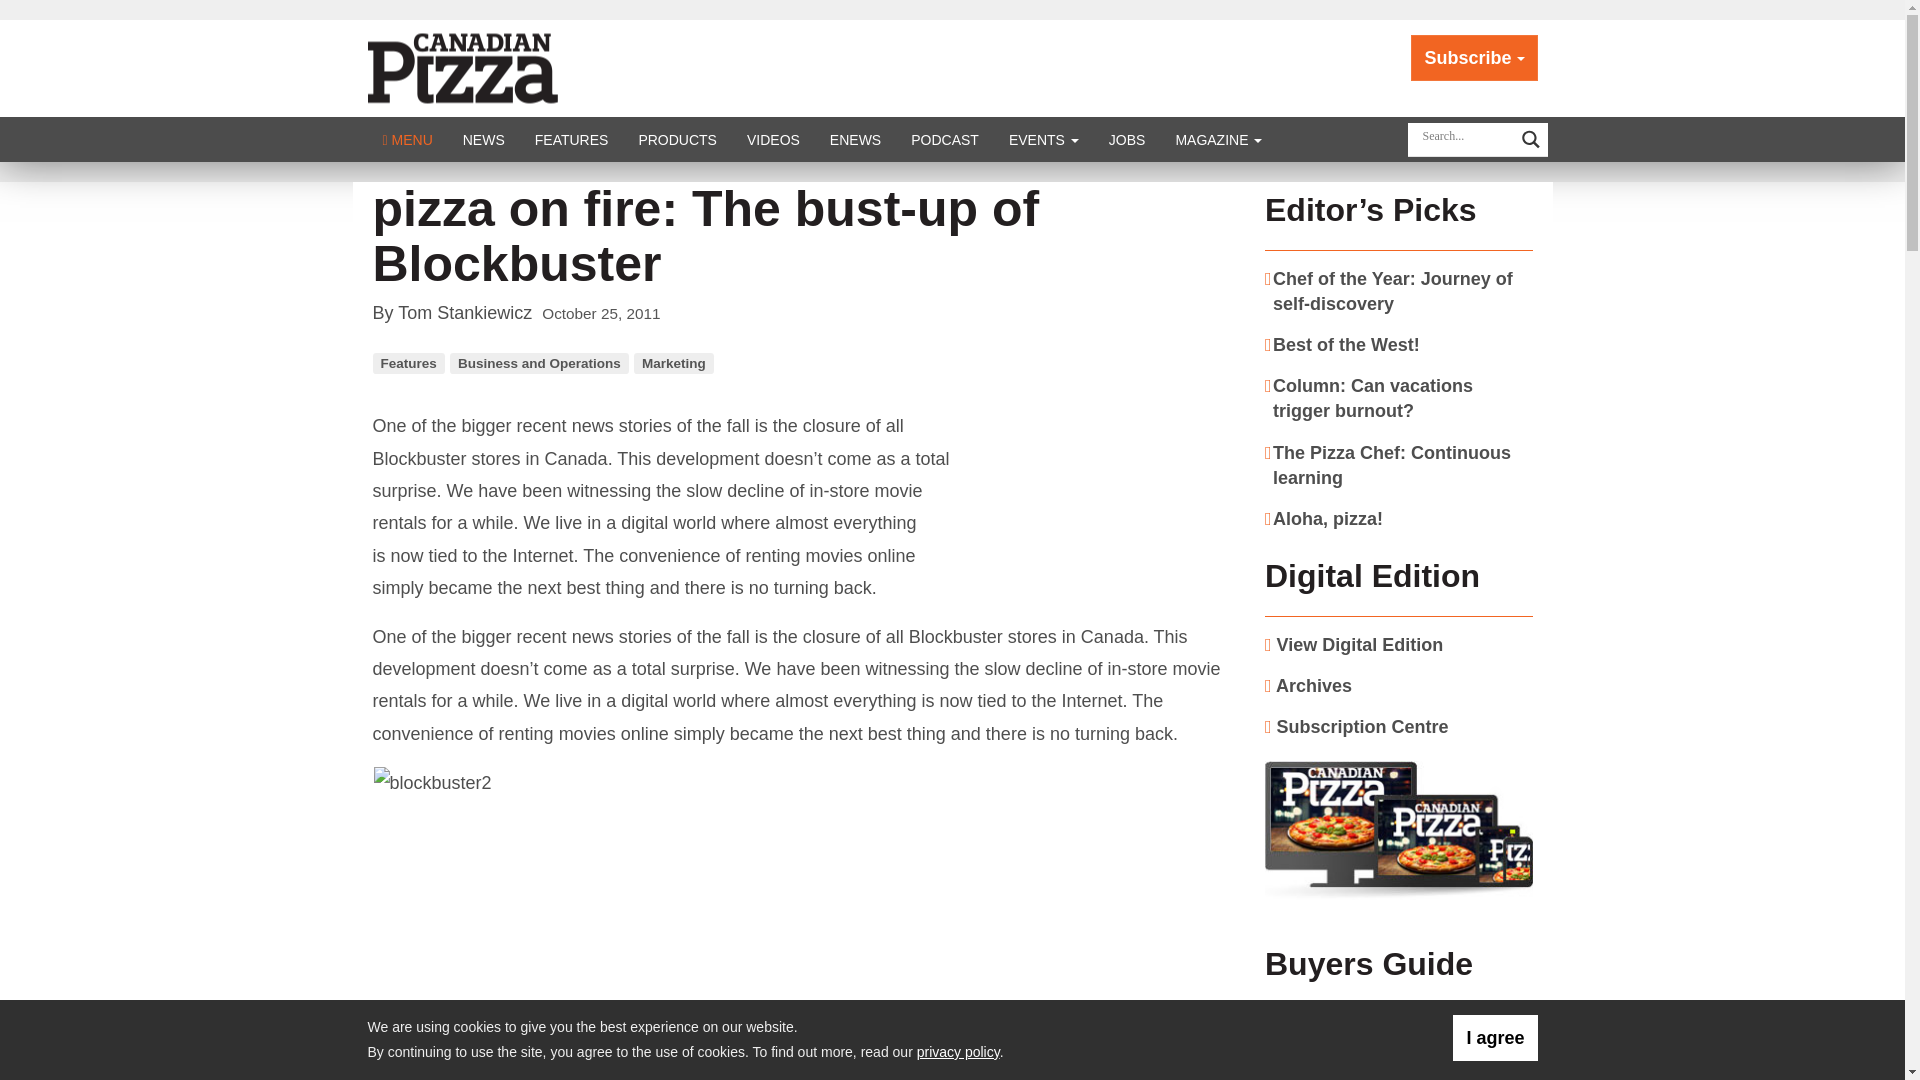 The height and width of the screenshot is (1080, 1920). I want to click on ENEWS, so click(855, 139).